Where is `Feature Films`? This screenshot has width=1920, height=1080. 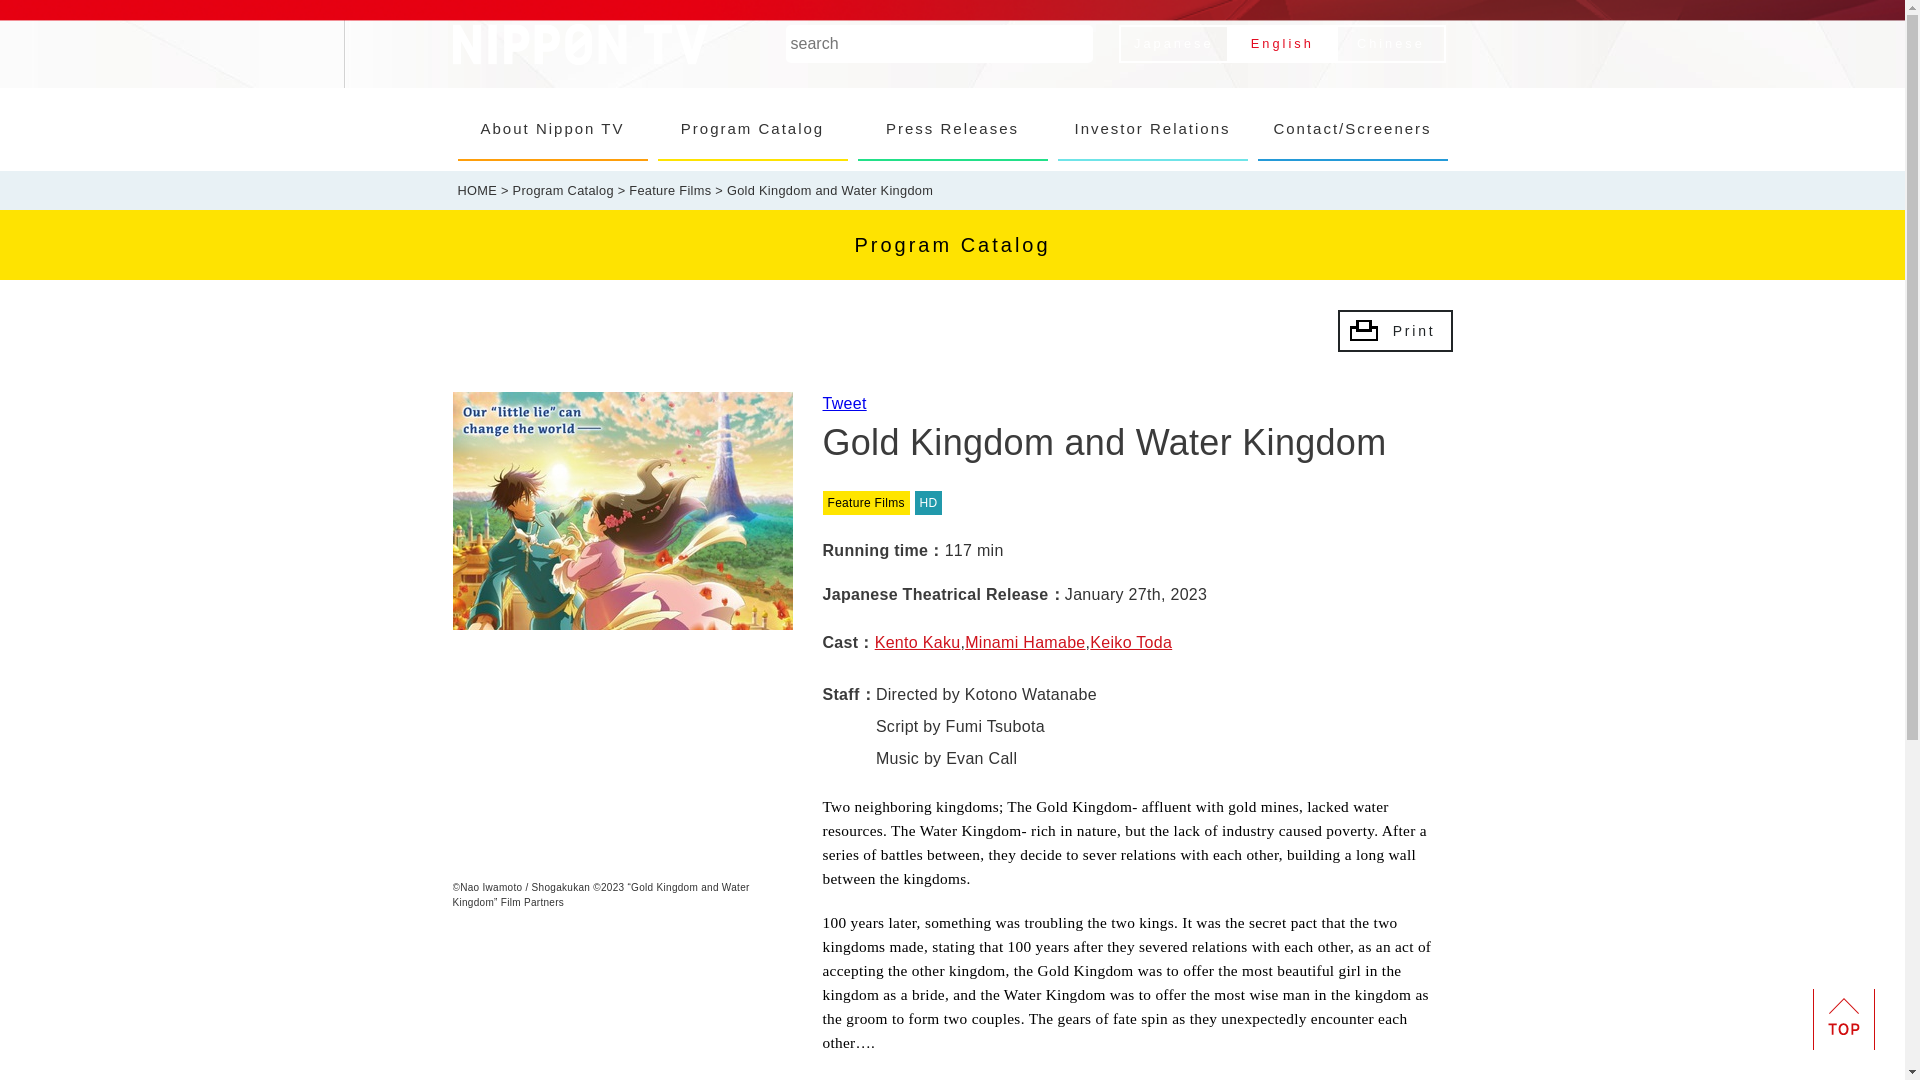 Feature Films is located at coordinates (670, 189).